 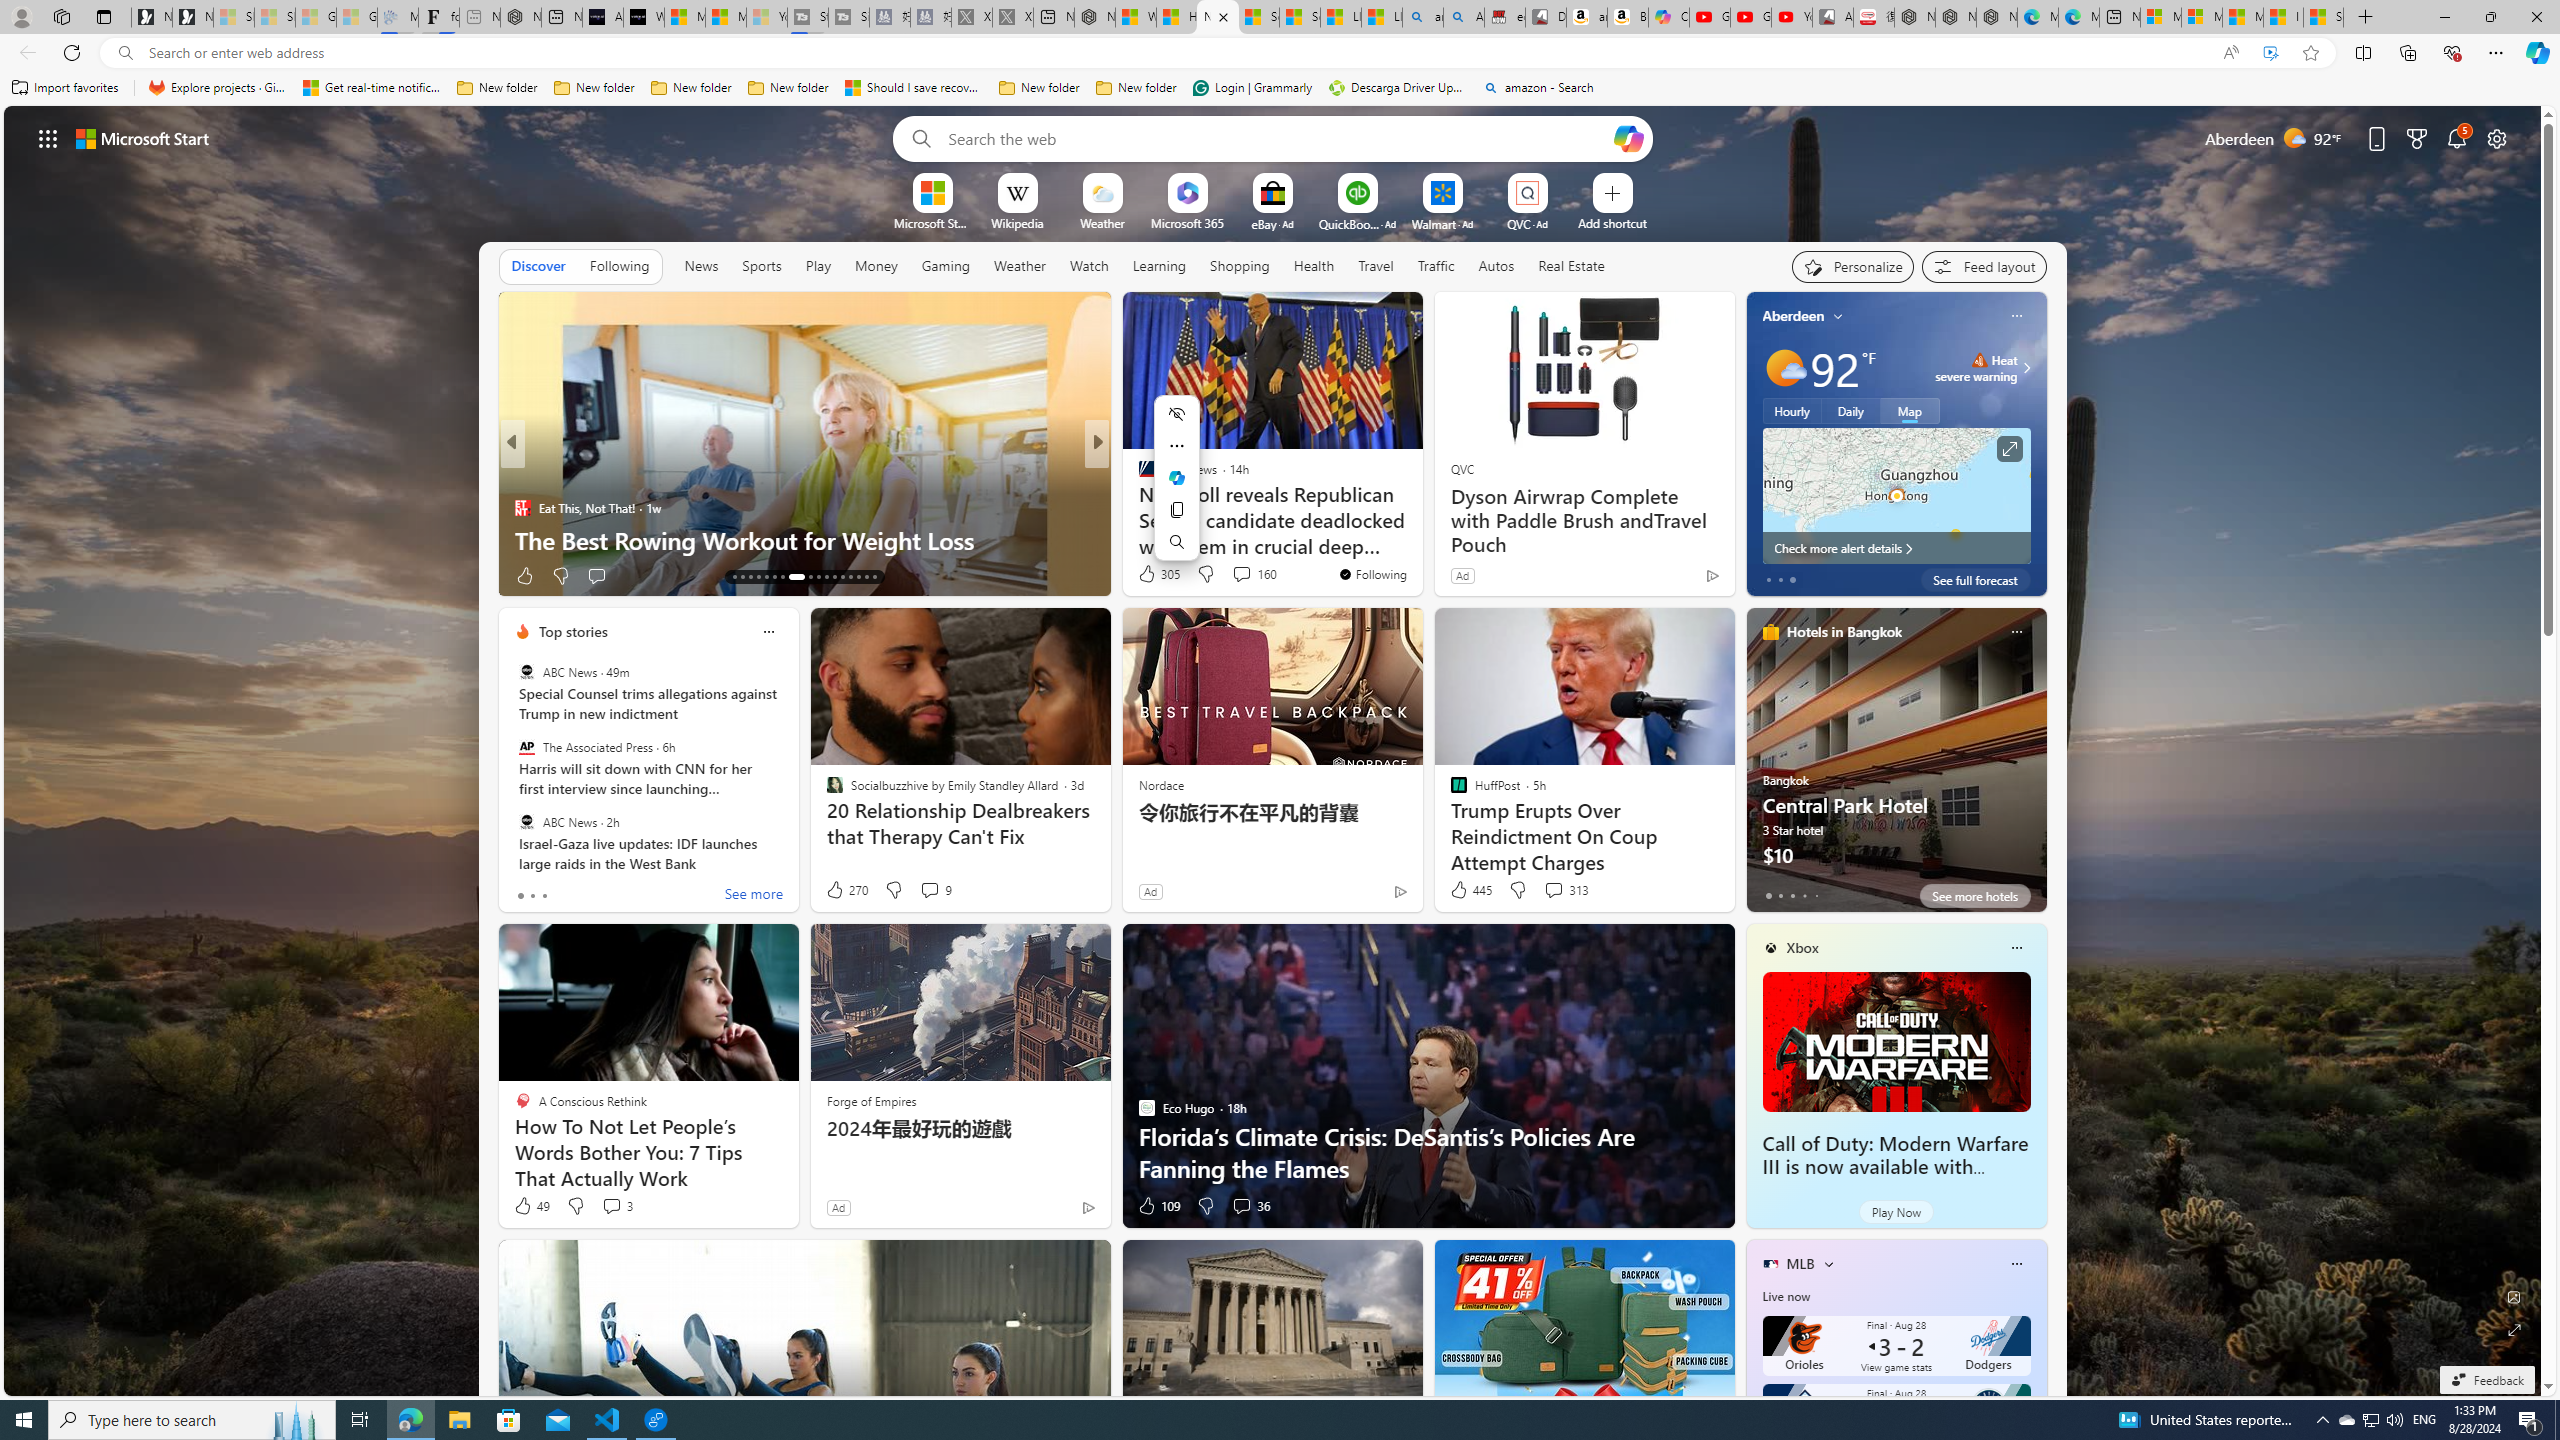 What do you see at coordinates (1274, 750) in the screenshot?
I see `AutomationID: backgroundImagePicture` at bounding box center [1274, 750].